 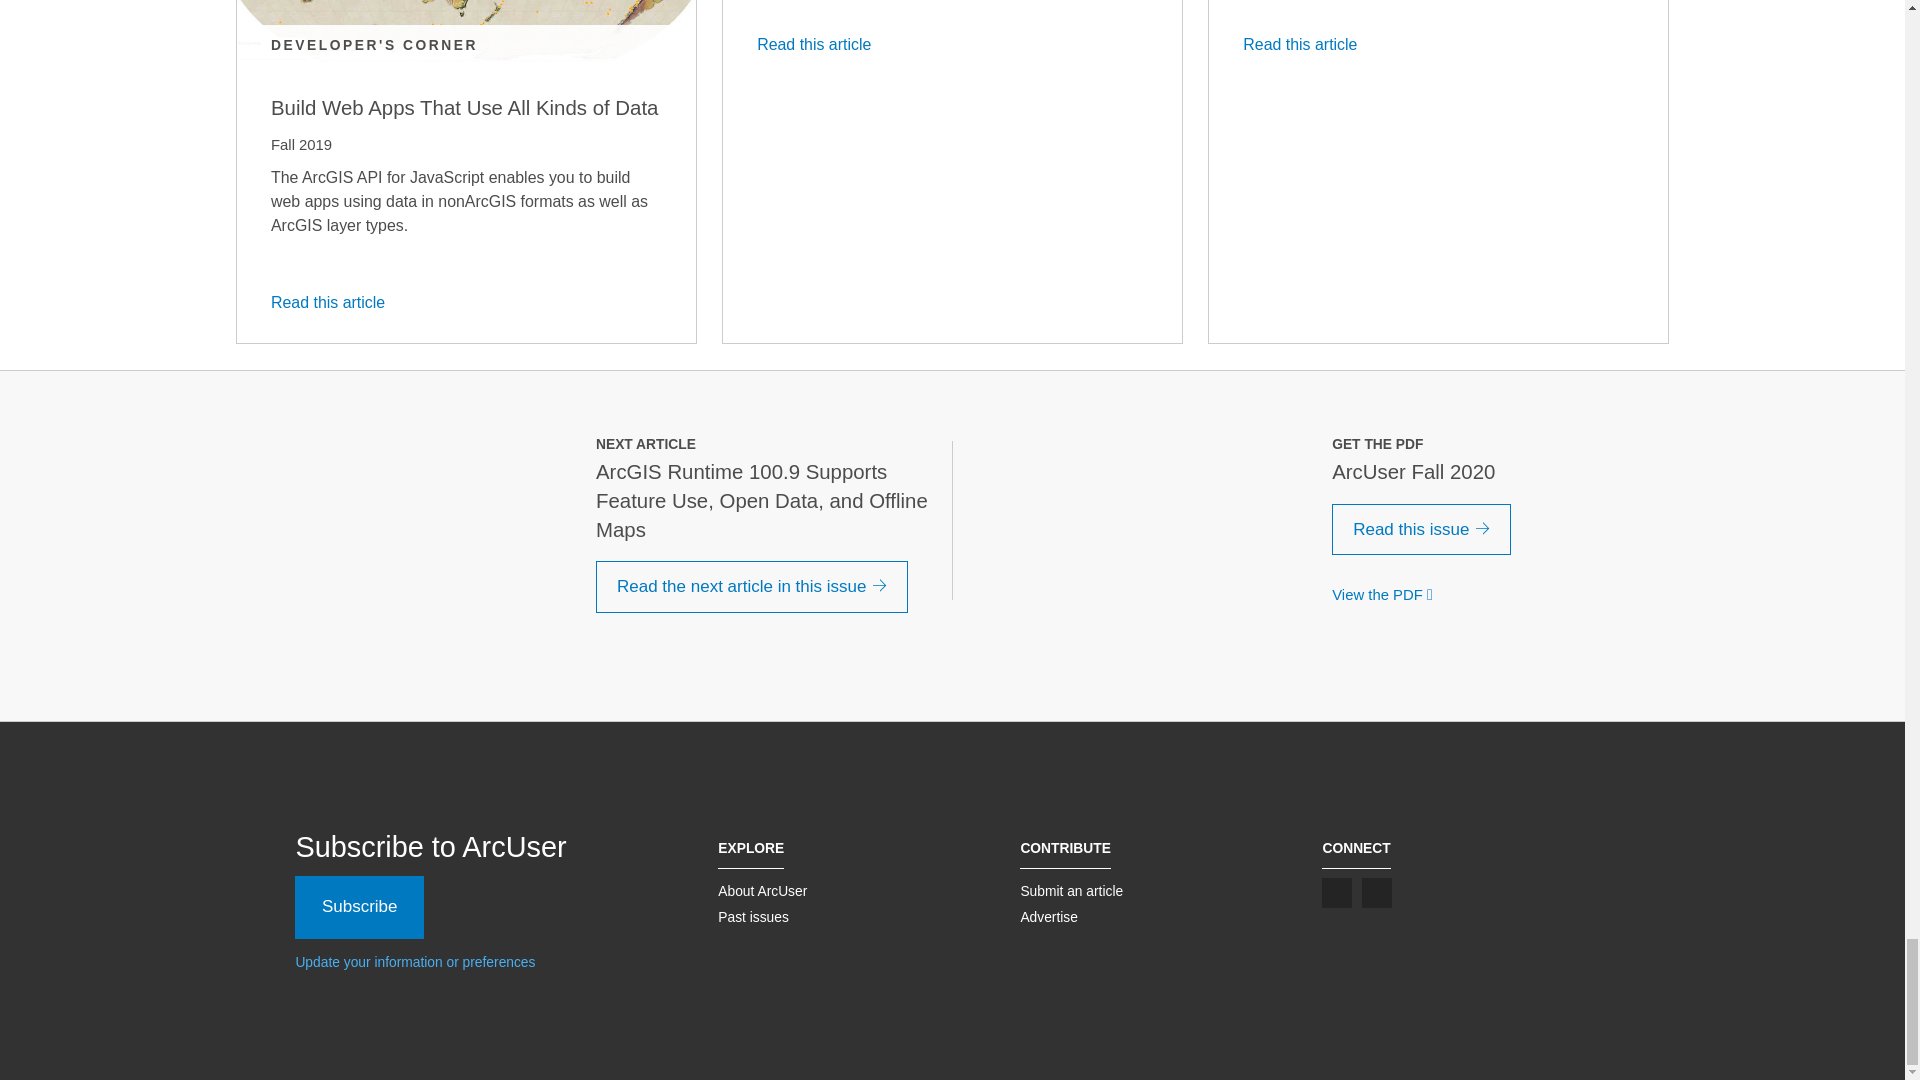 I want to click on View the PDF, so click(x=1386, y=594).